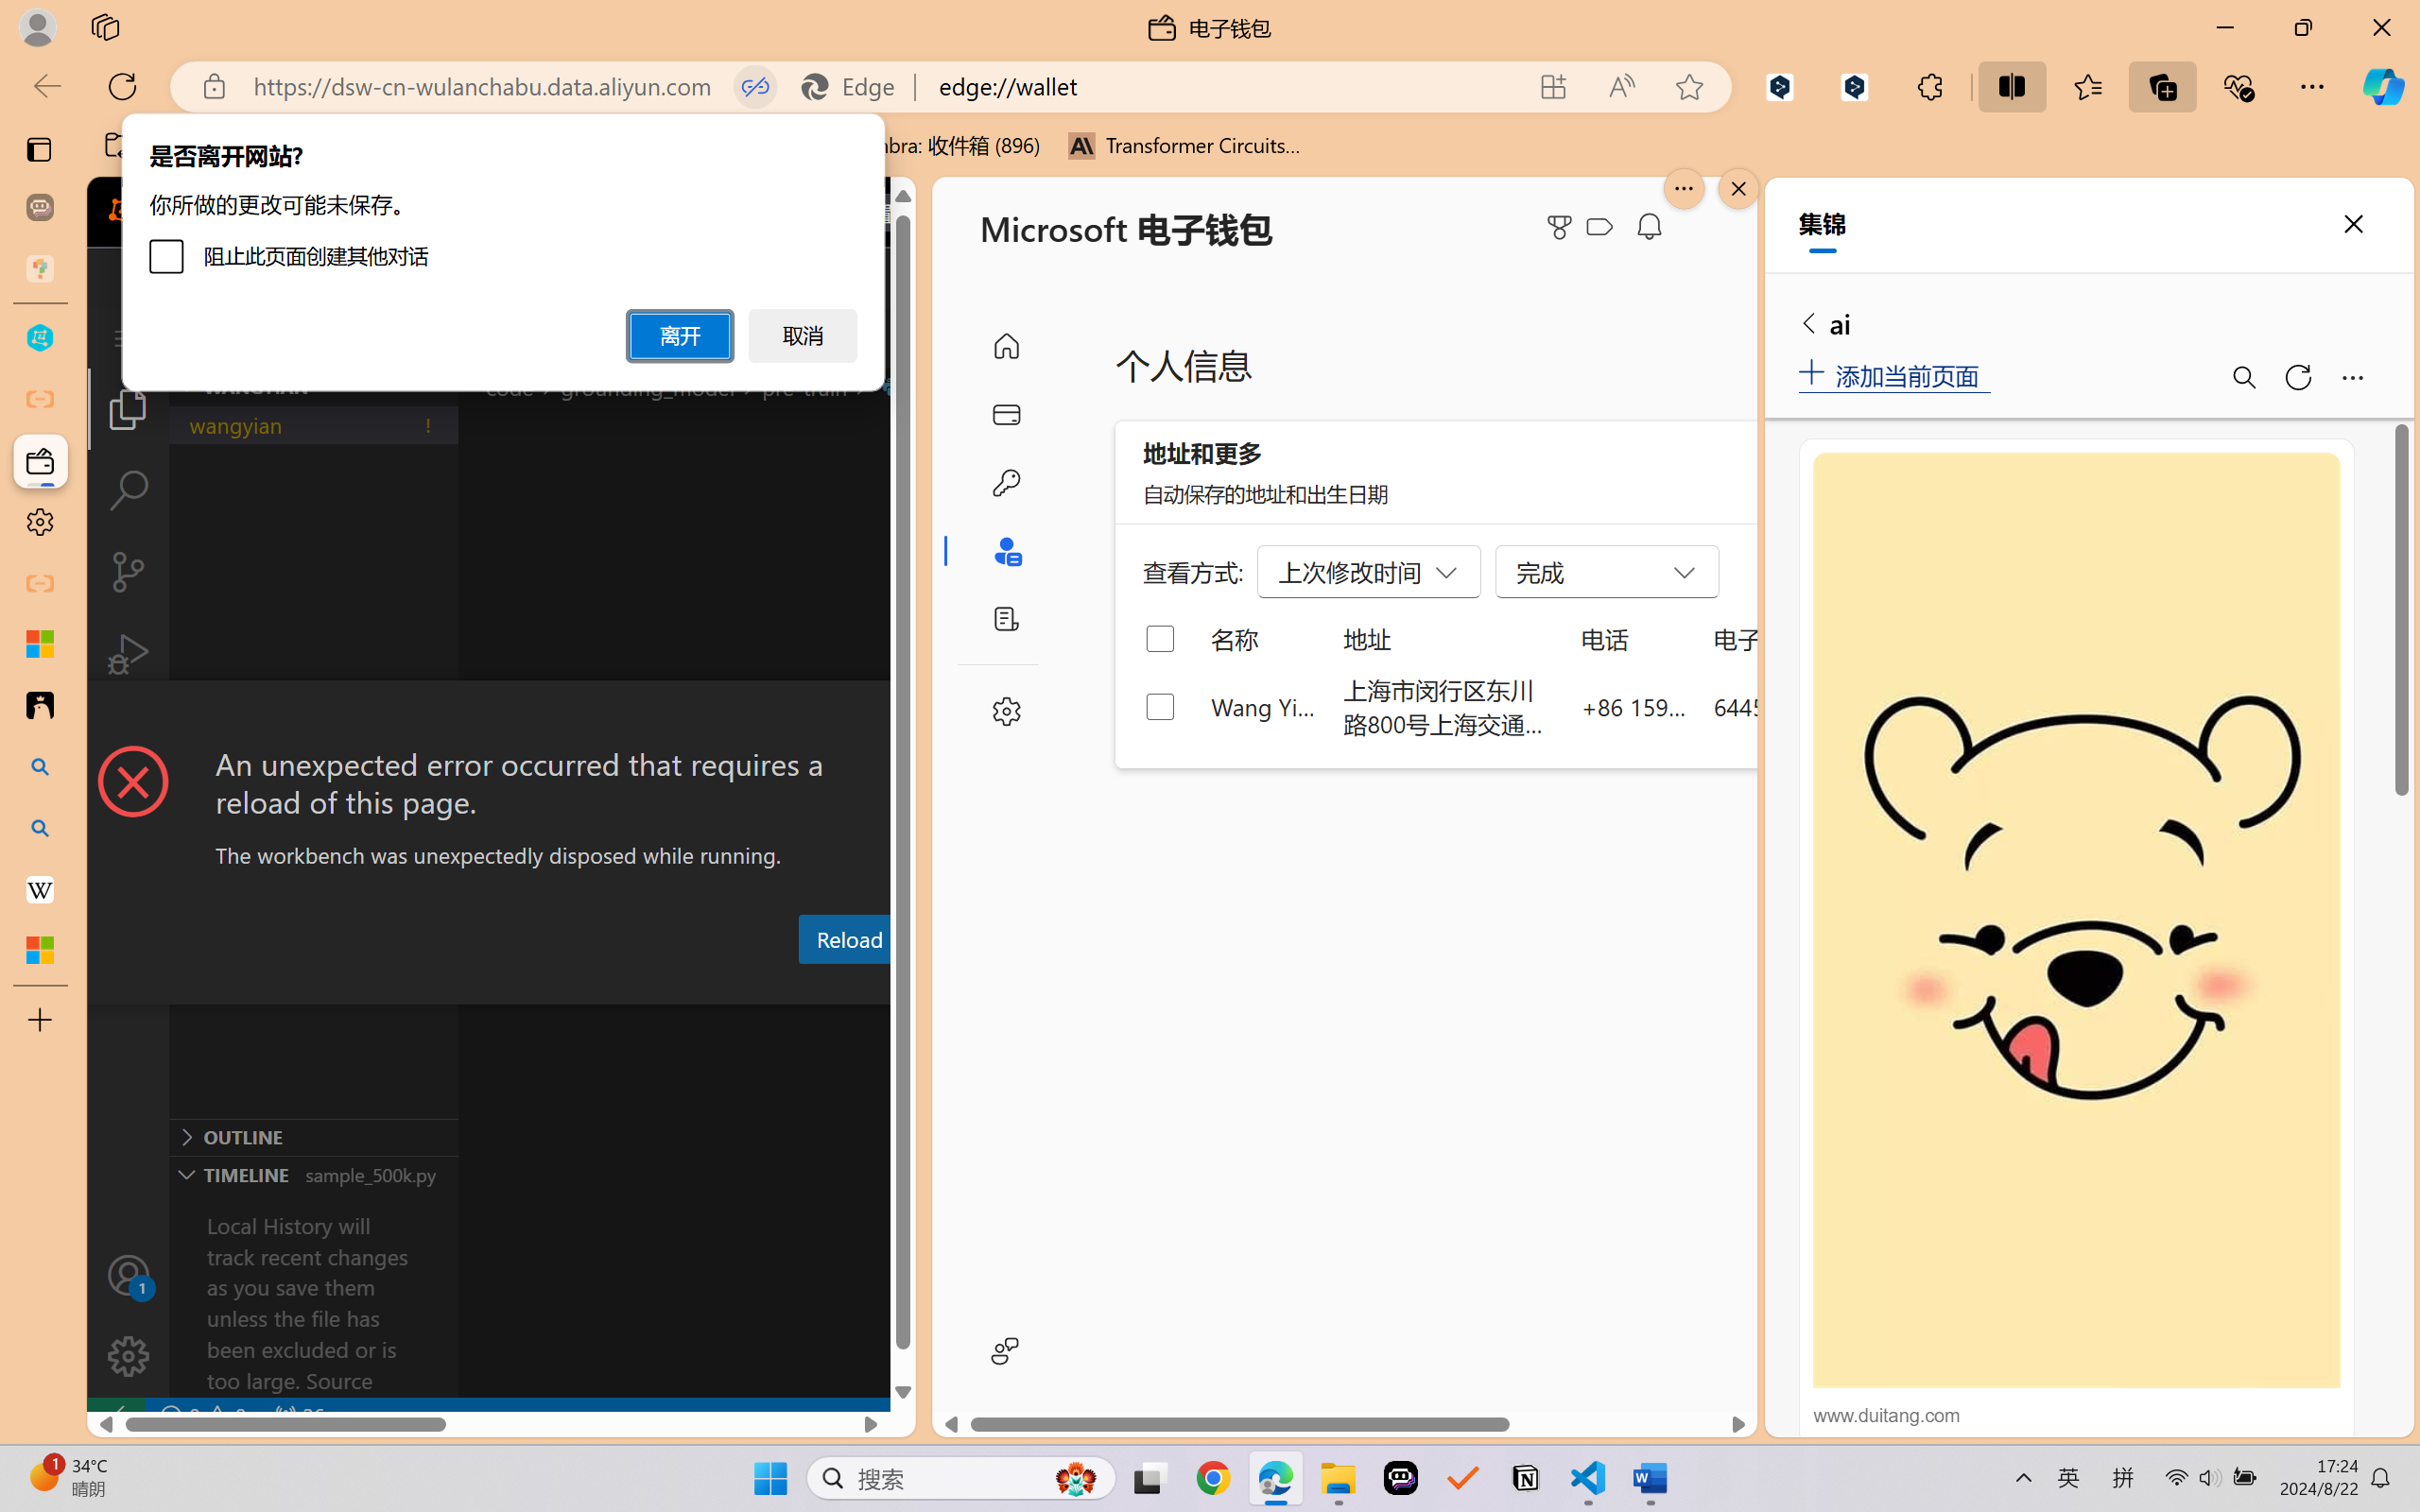 This screenshot has width=2420, height=1512. Describe the element at coordinates (658, 986) in the screenshot. I see `Output (Ctrl+Shift+U)` at that location.